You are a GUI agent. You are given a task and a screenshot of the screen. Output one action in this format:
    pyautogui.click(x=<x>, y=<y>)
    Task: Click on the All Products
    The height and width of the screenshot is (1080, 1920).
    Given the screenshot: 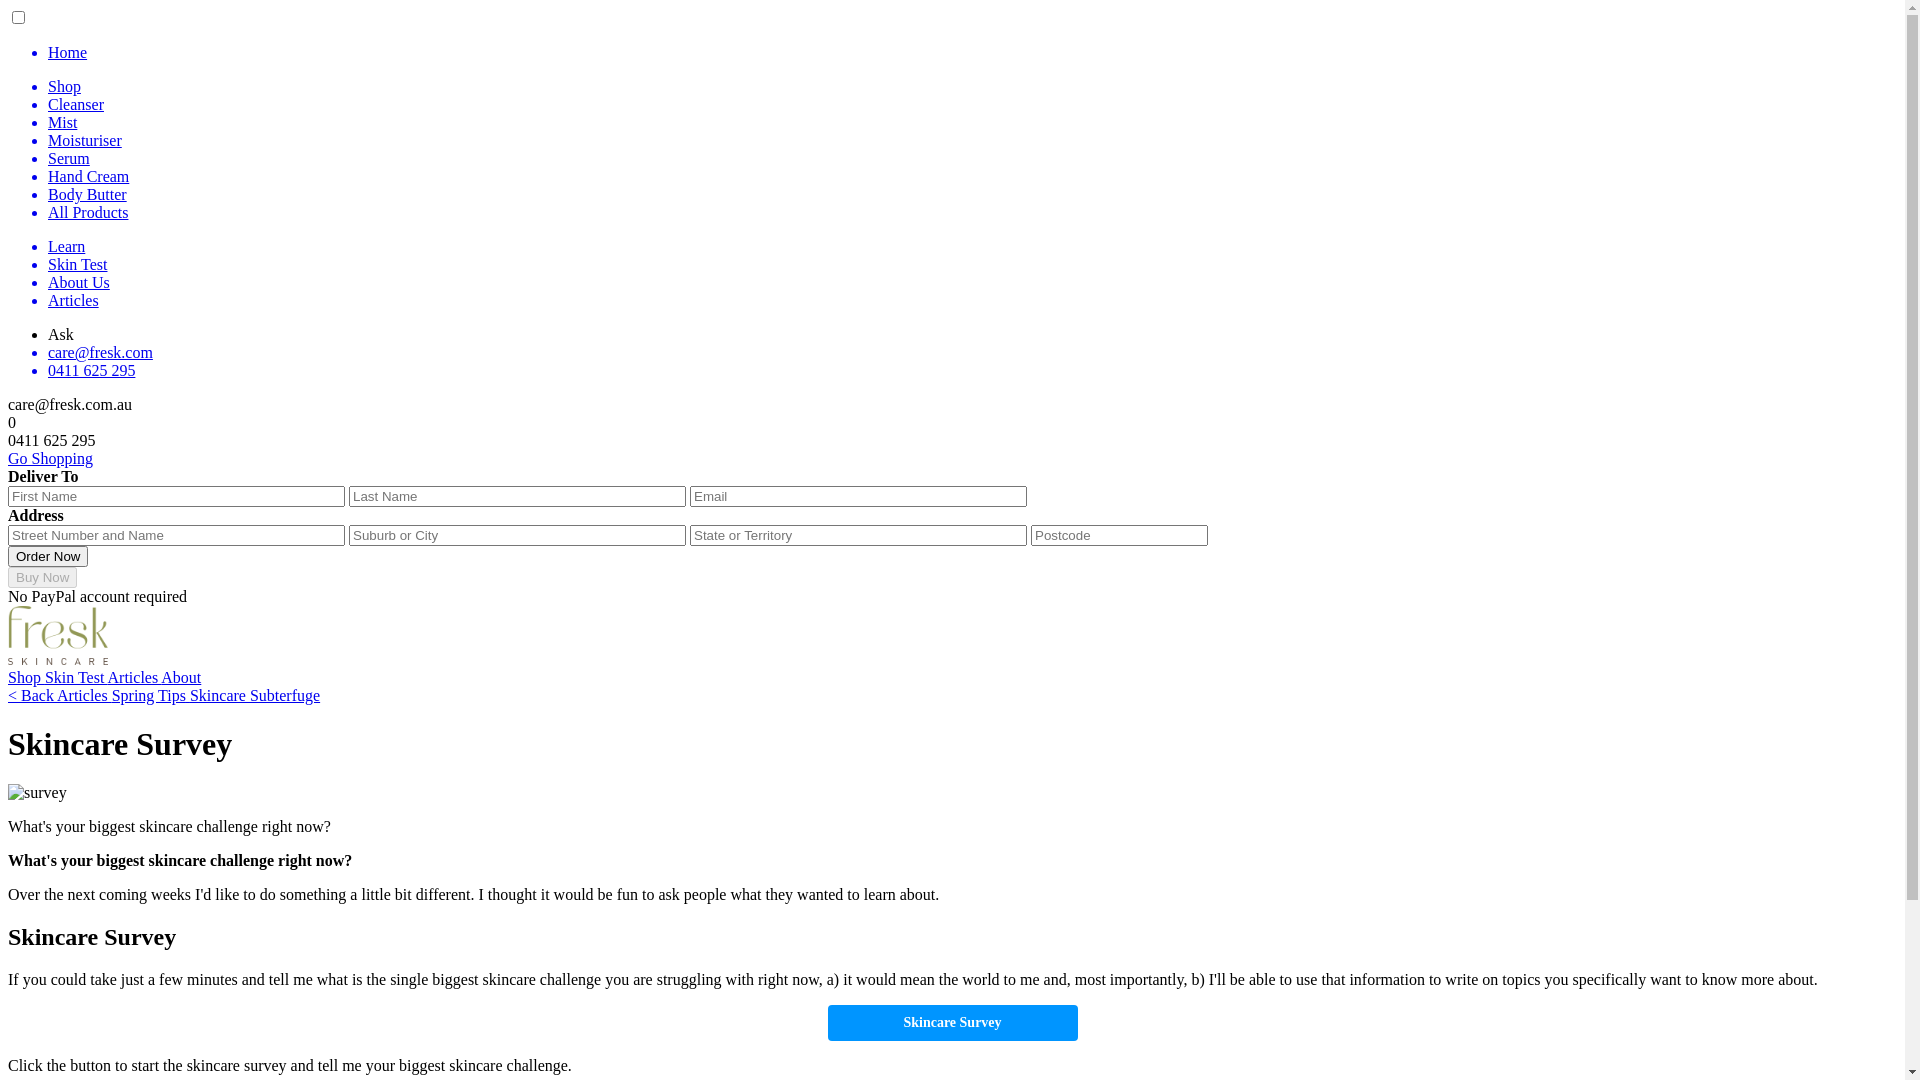 What is the action you would take?
    pyautogui.click(x=972, y=213)
    